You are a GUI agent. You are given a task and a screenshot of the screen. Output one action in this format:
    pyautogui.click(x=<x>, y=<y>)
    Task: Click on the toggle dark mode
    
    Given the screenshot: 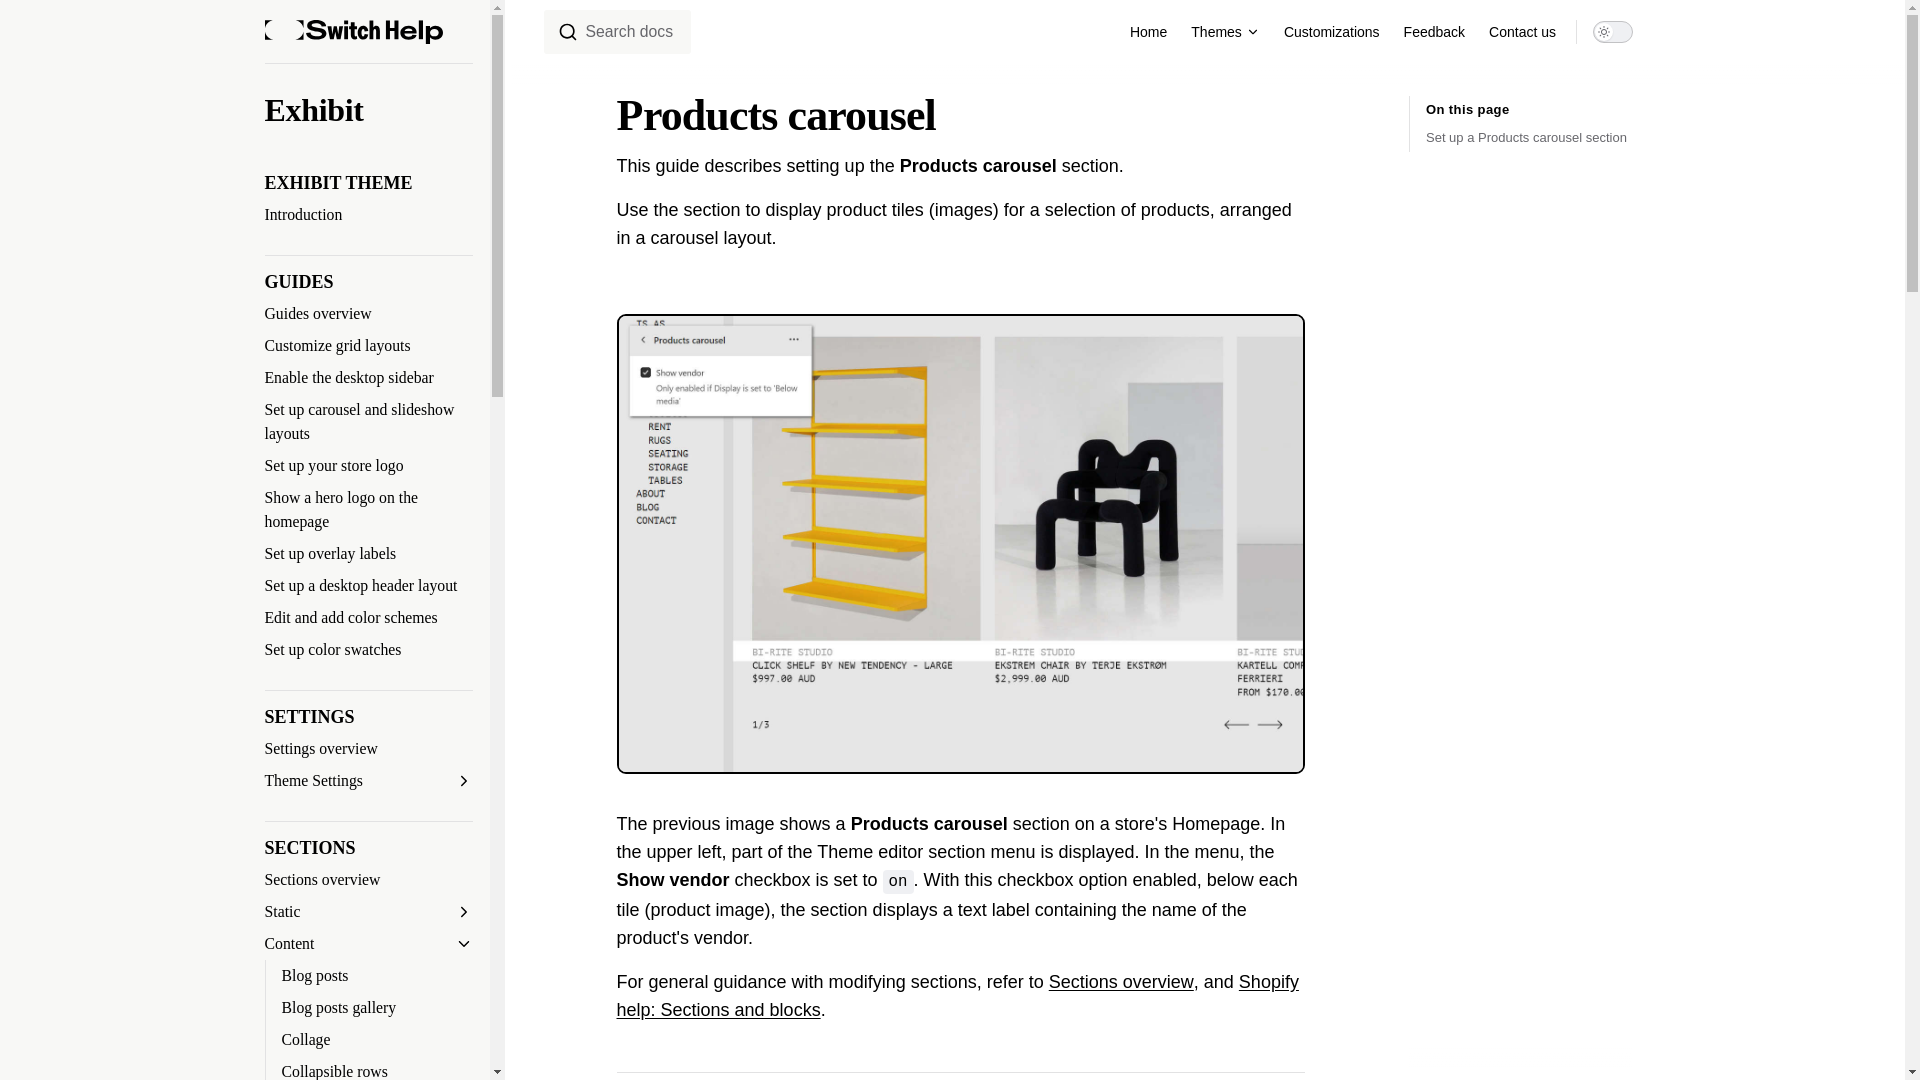 What is the action you would take?
    pyautogui.click(x=1613, y=31)
    